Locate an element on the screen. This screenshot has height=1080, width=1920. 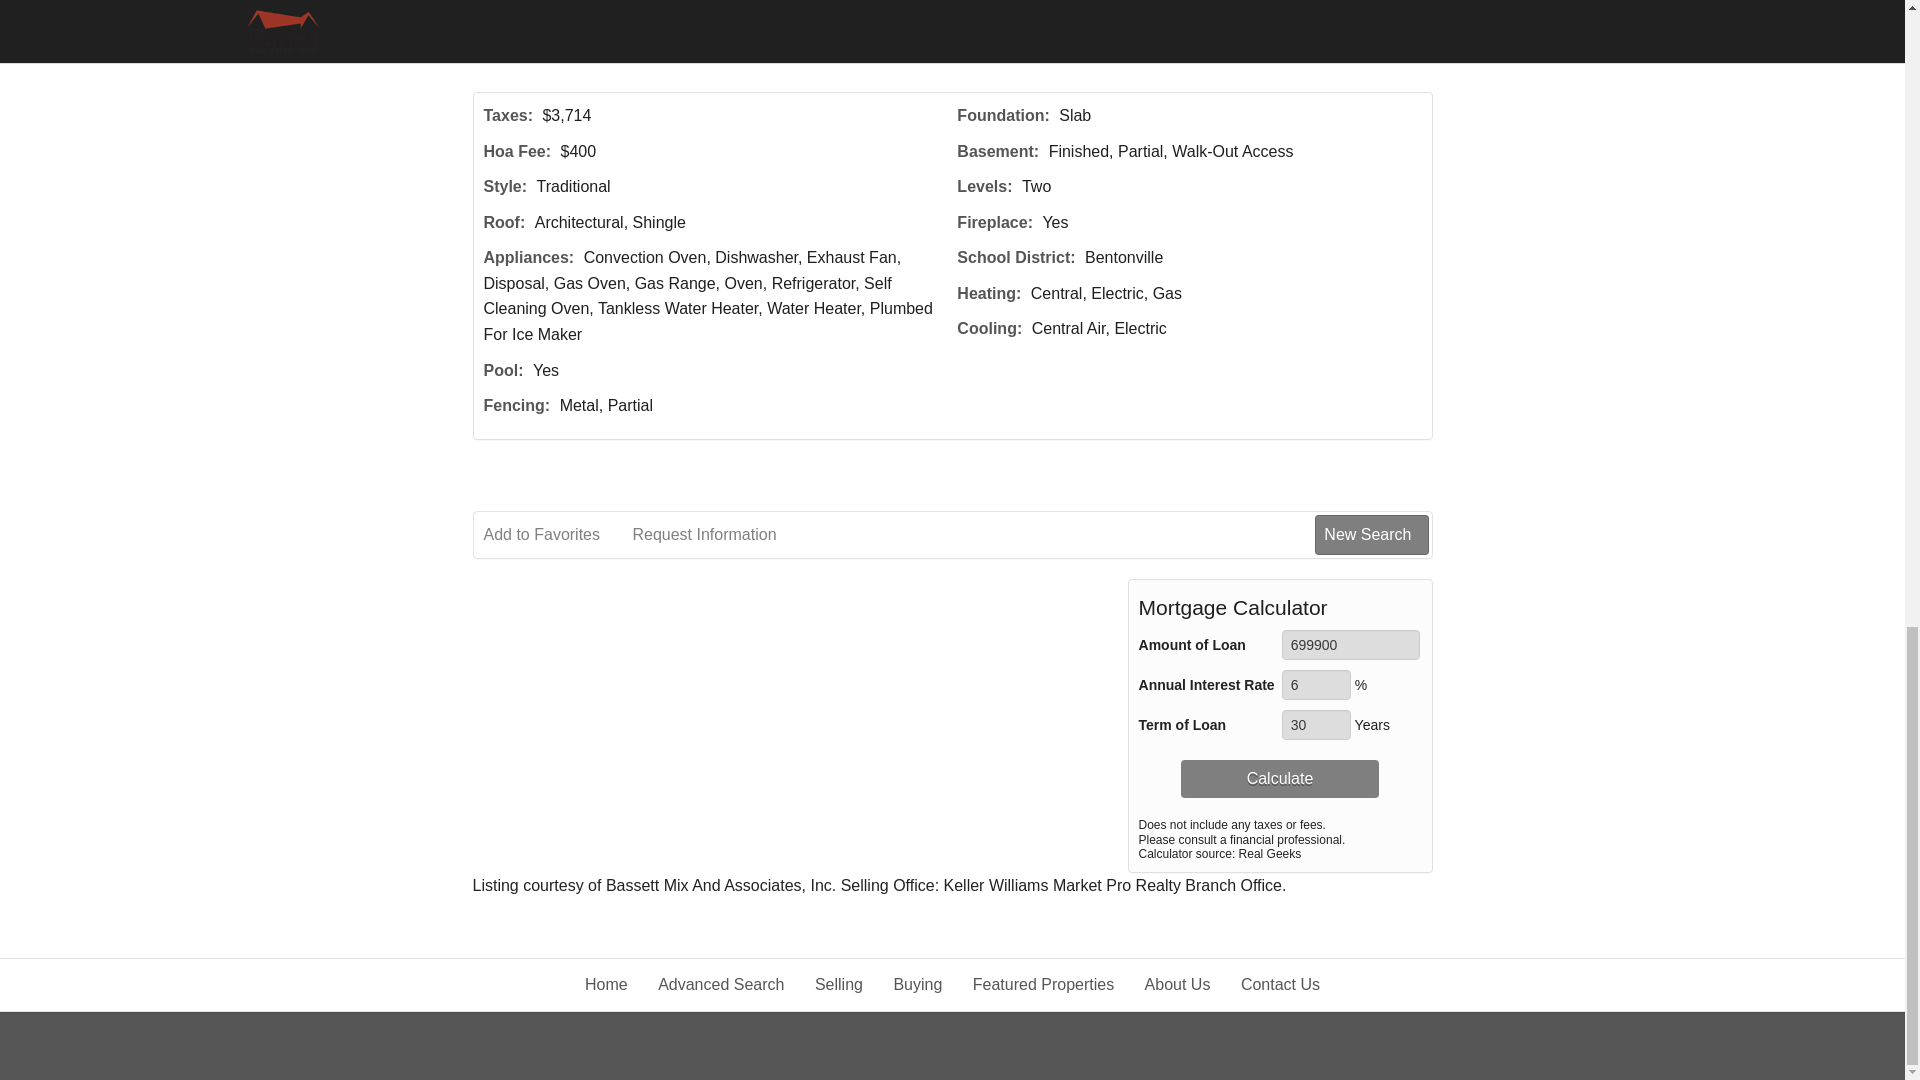
6 is located at coordinates (1316, 684).